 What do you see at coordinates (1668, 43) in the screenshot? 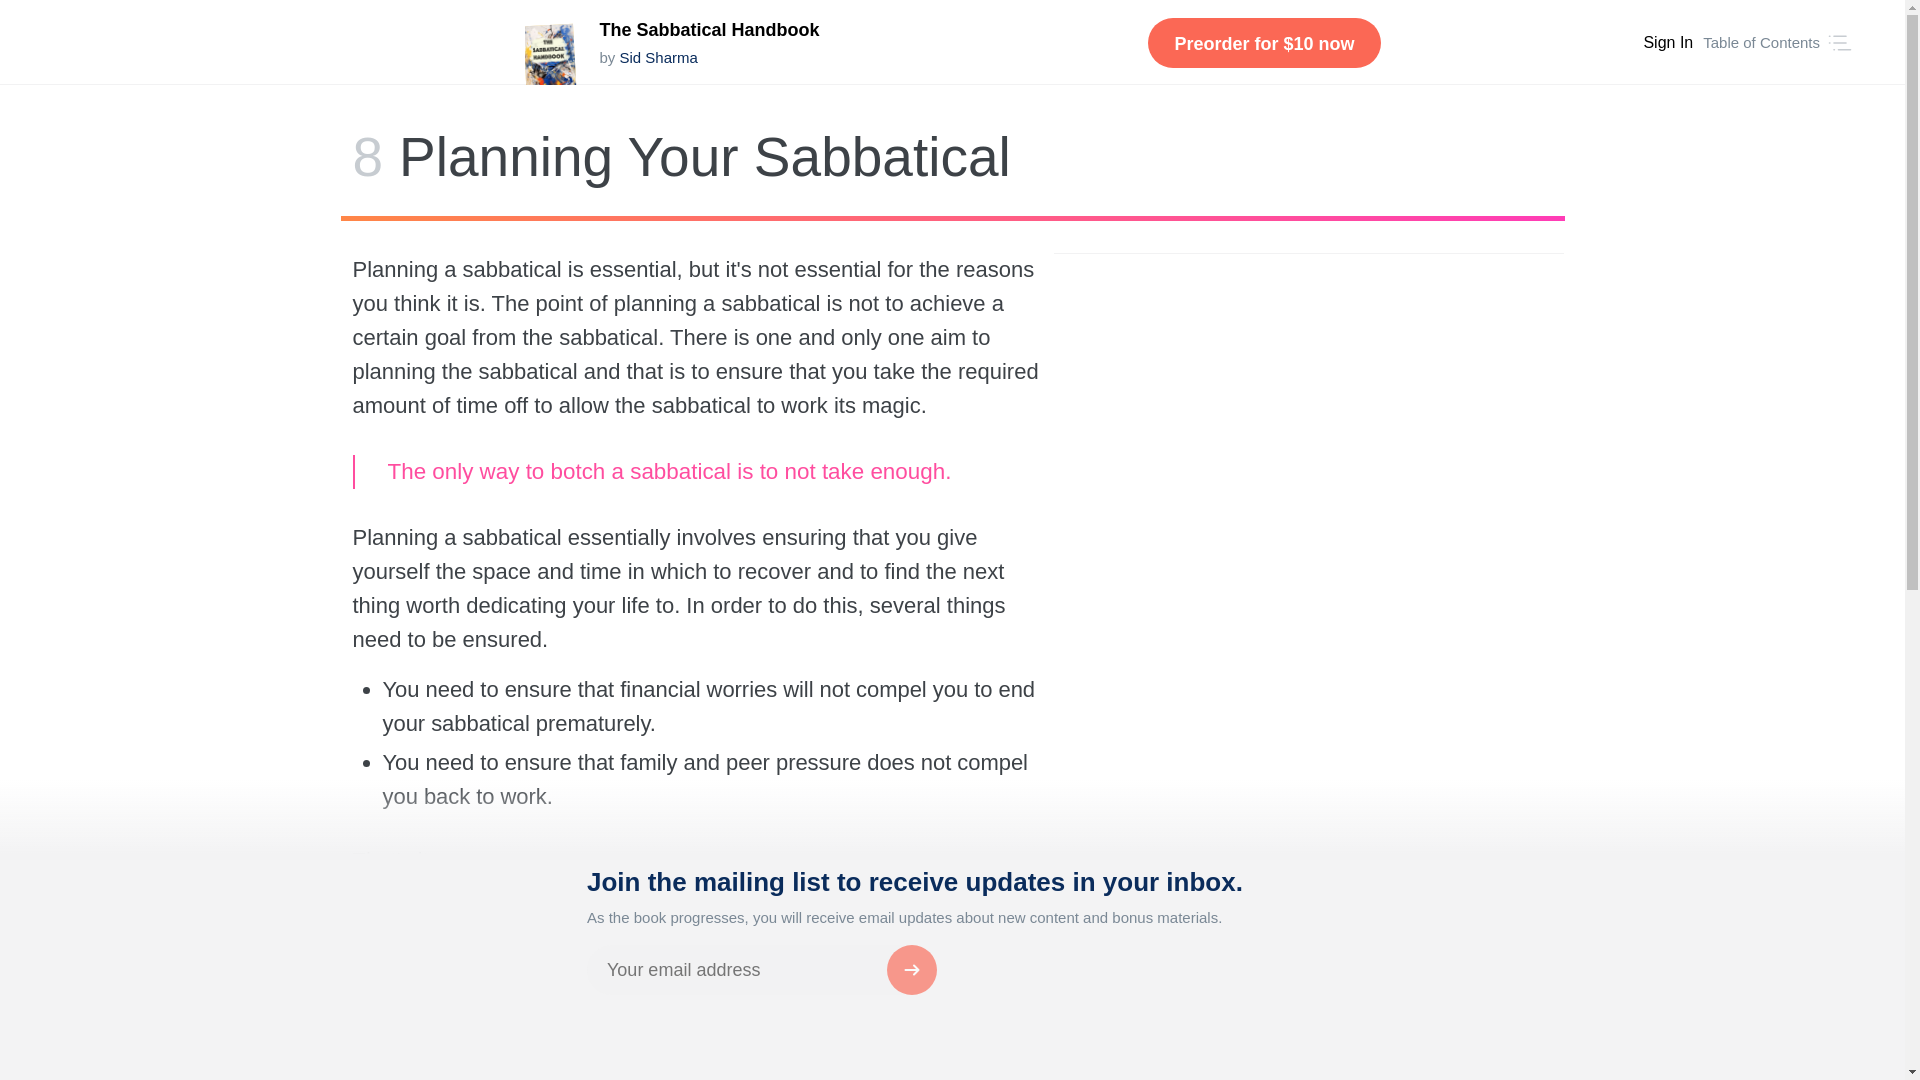
I see `Sign In` at bounding box center [1668, 43].